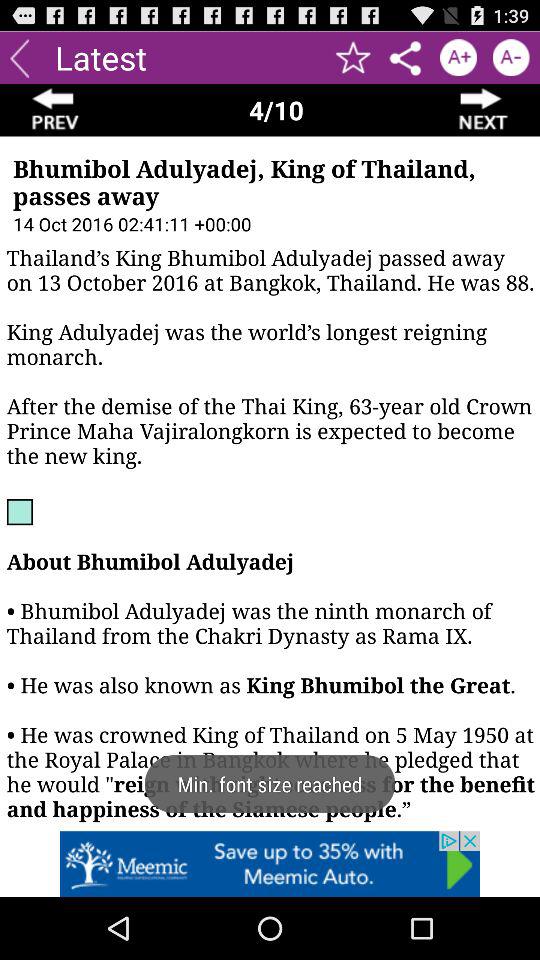 This screenshot has height=960, width=540. I want to click on go back, so click(56, 110).